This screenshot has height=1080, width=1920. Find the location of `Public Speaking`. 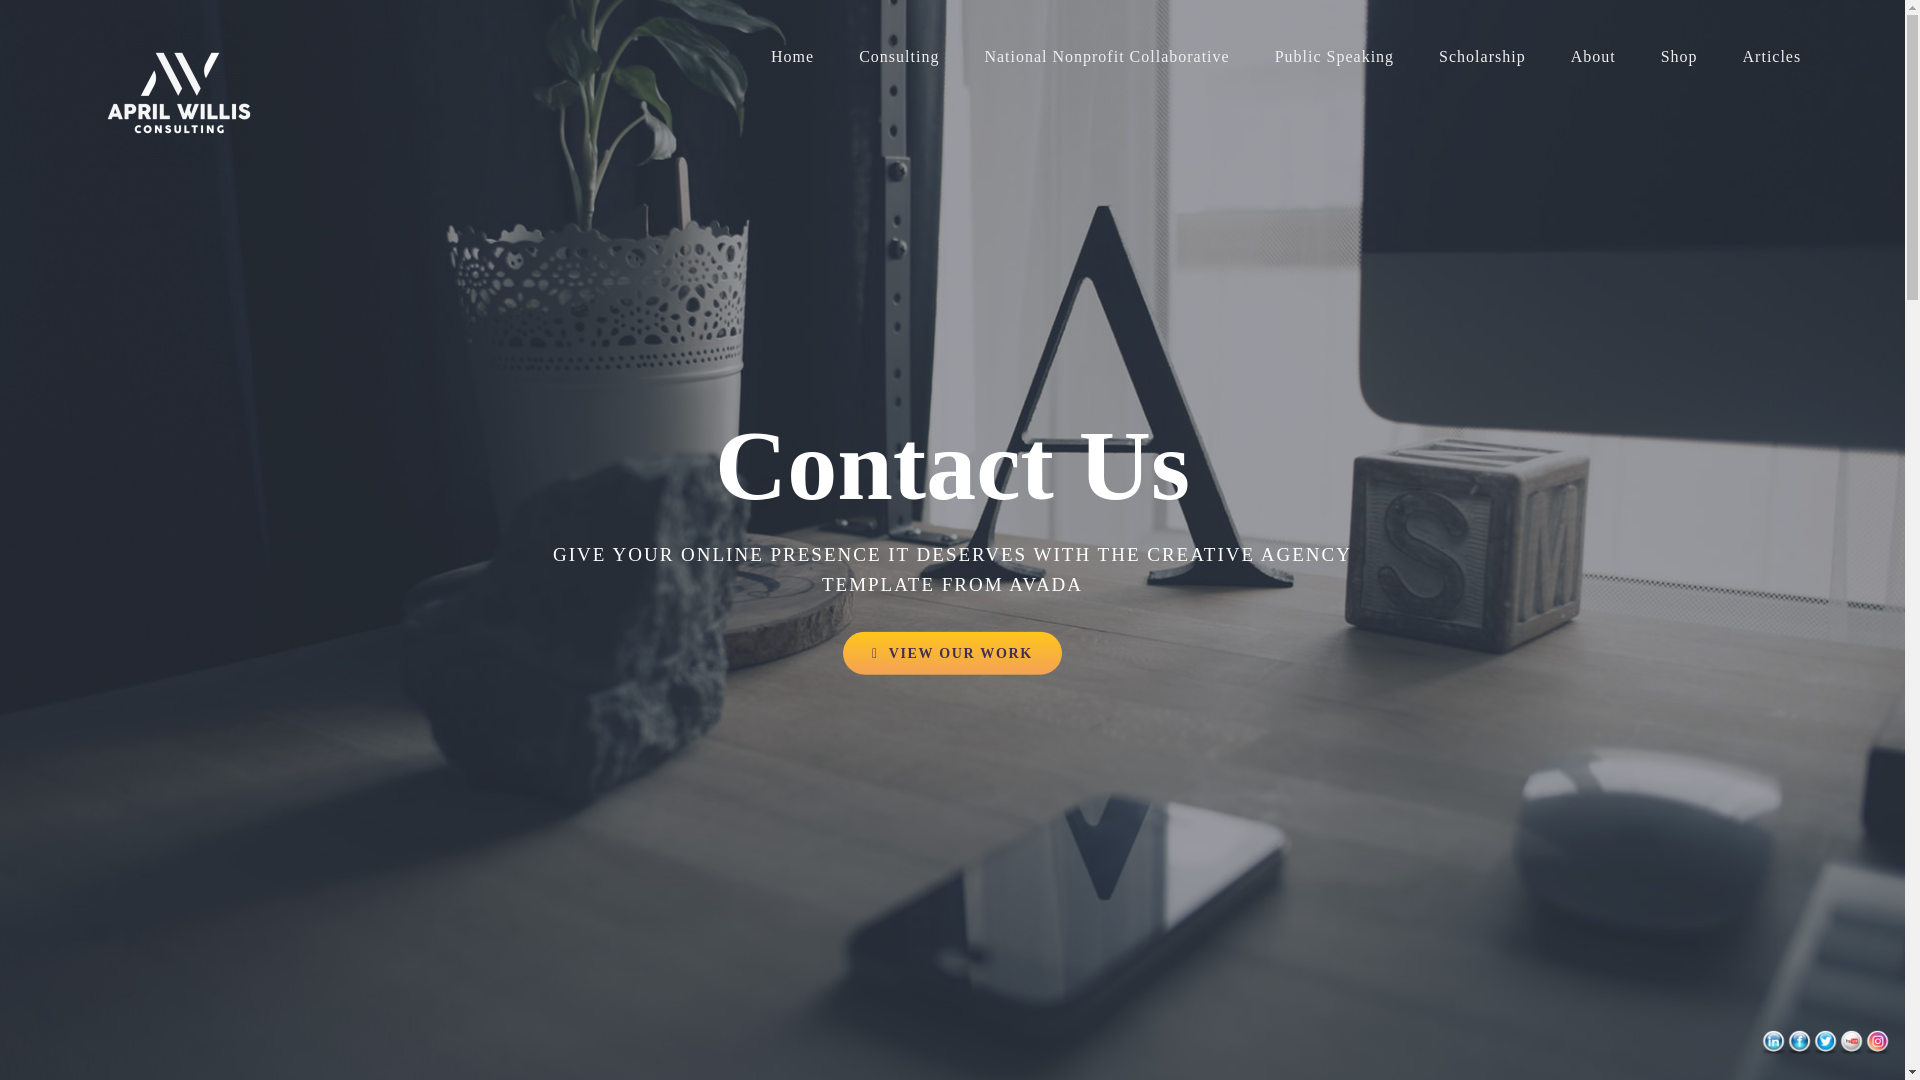

Public Speaking is located at coordinates (1334, 57).